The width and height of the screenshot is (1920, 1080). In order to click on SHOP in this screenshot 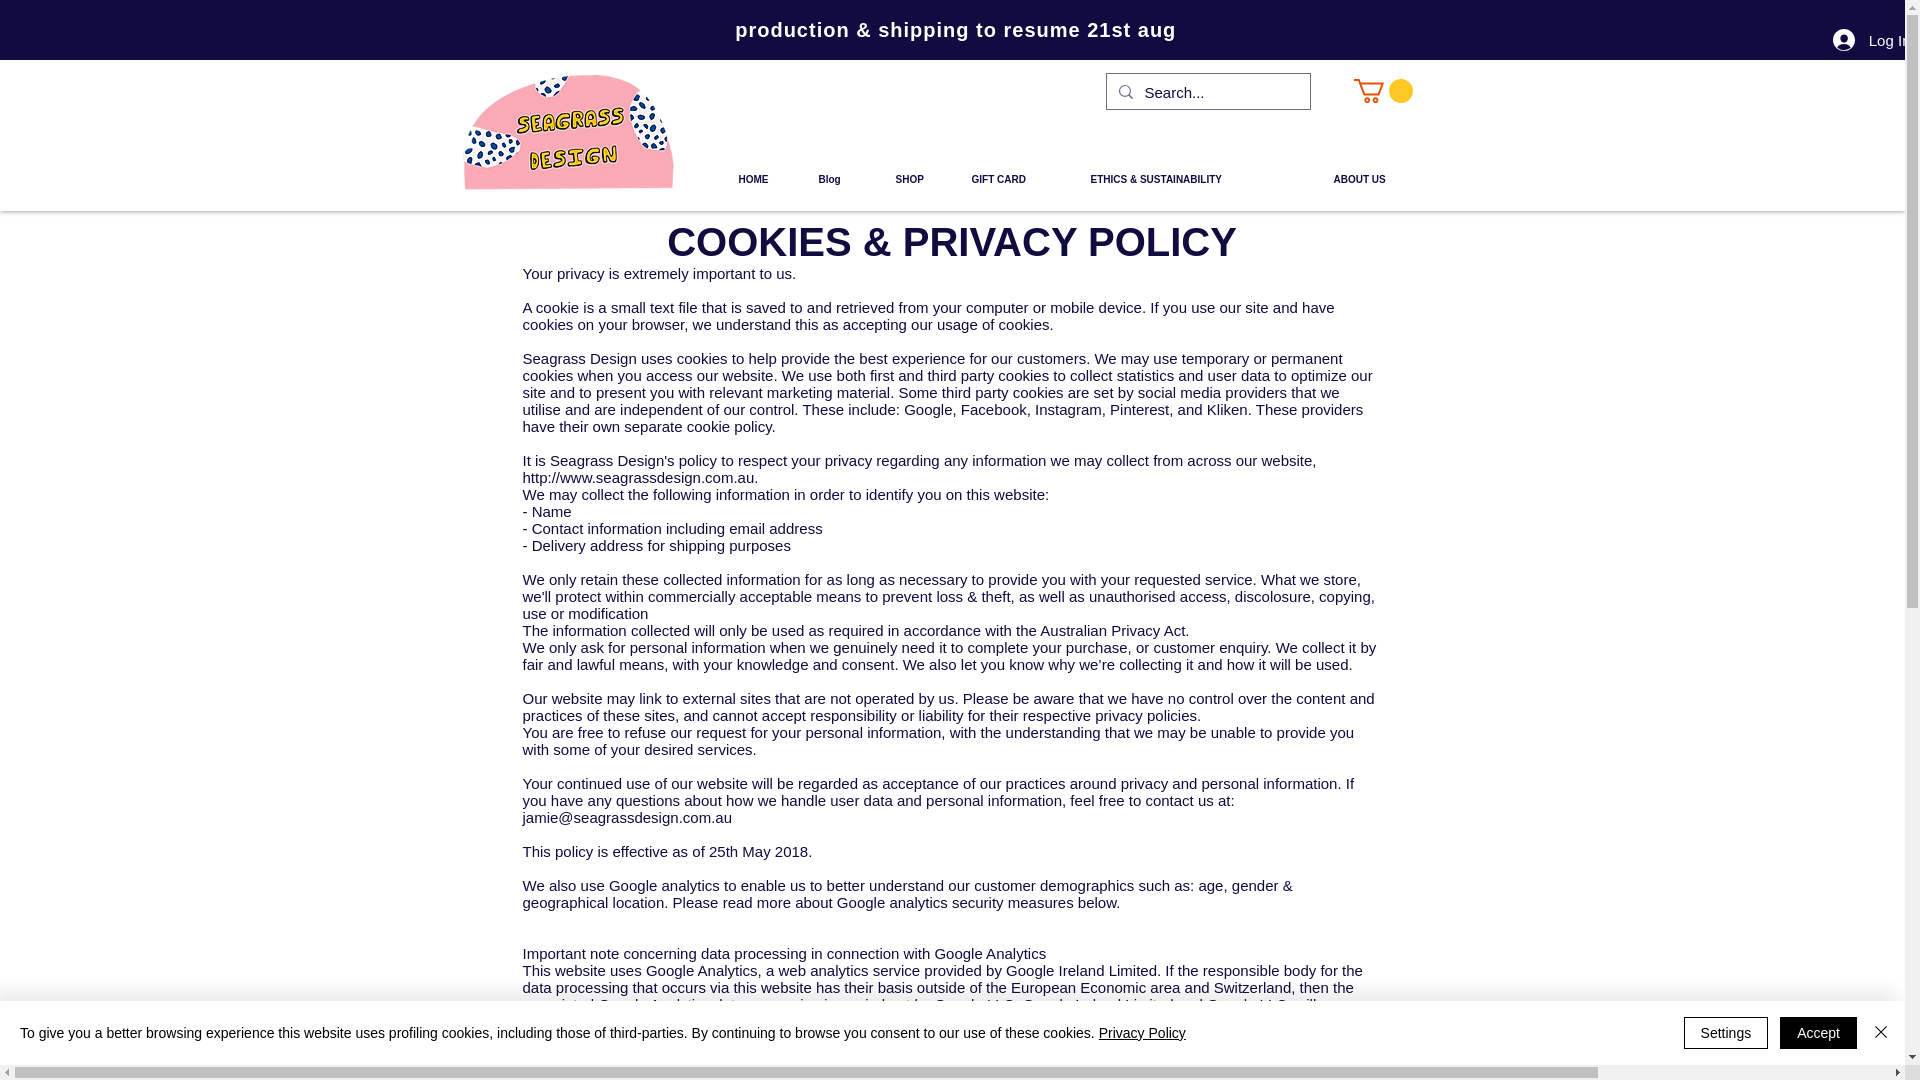, I will do `click(918, 180)`.